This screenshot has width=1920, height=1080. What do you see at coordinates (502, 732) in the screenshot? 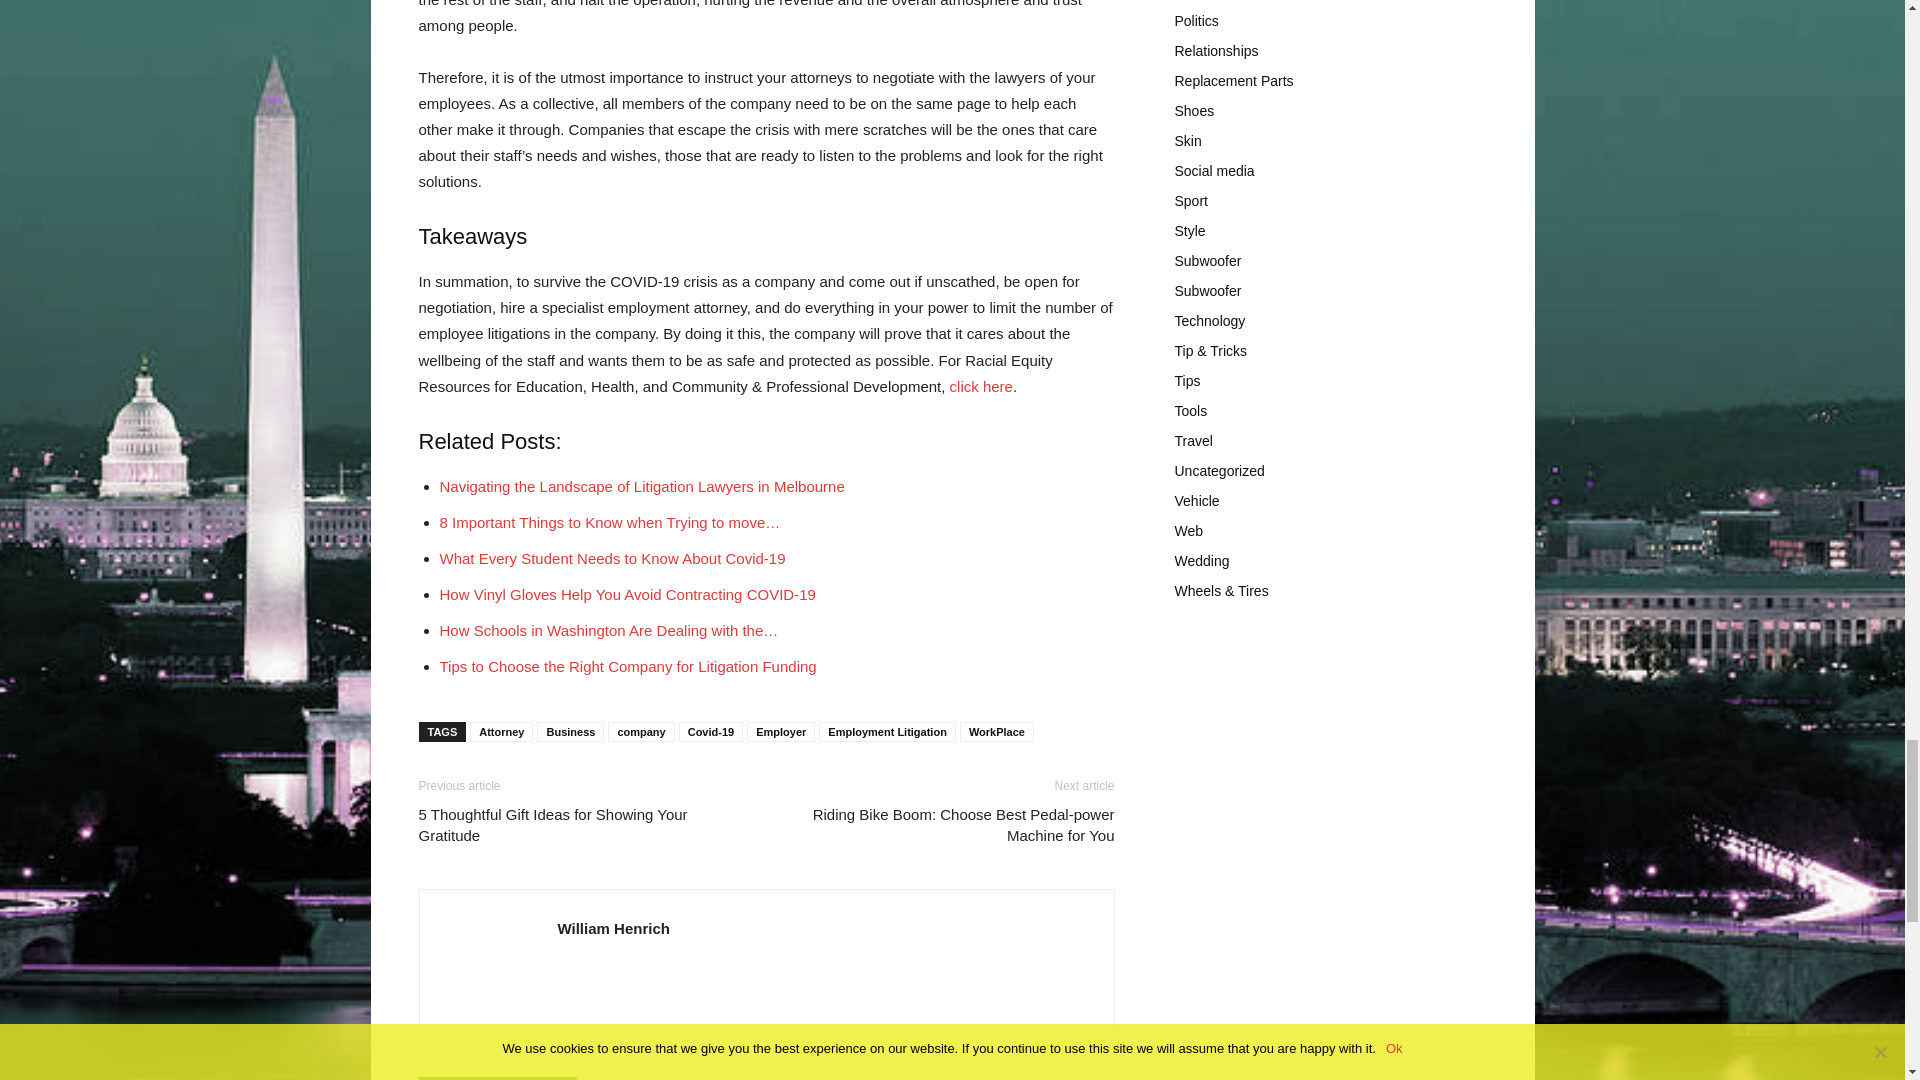
I see `Attorney` at bounding box center [502, 732].